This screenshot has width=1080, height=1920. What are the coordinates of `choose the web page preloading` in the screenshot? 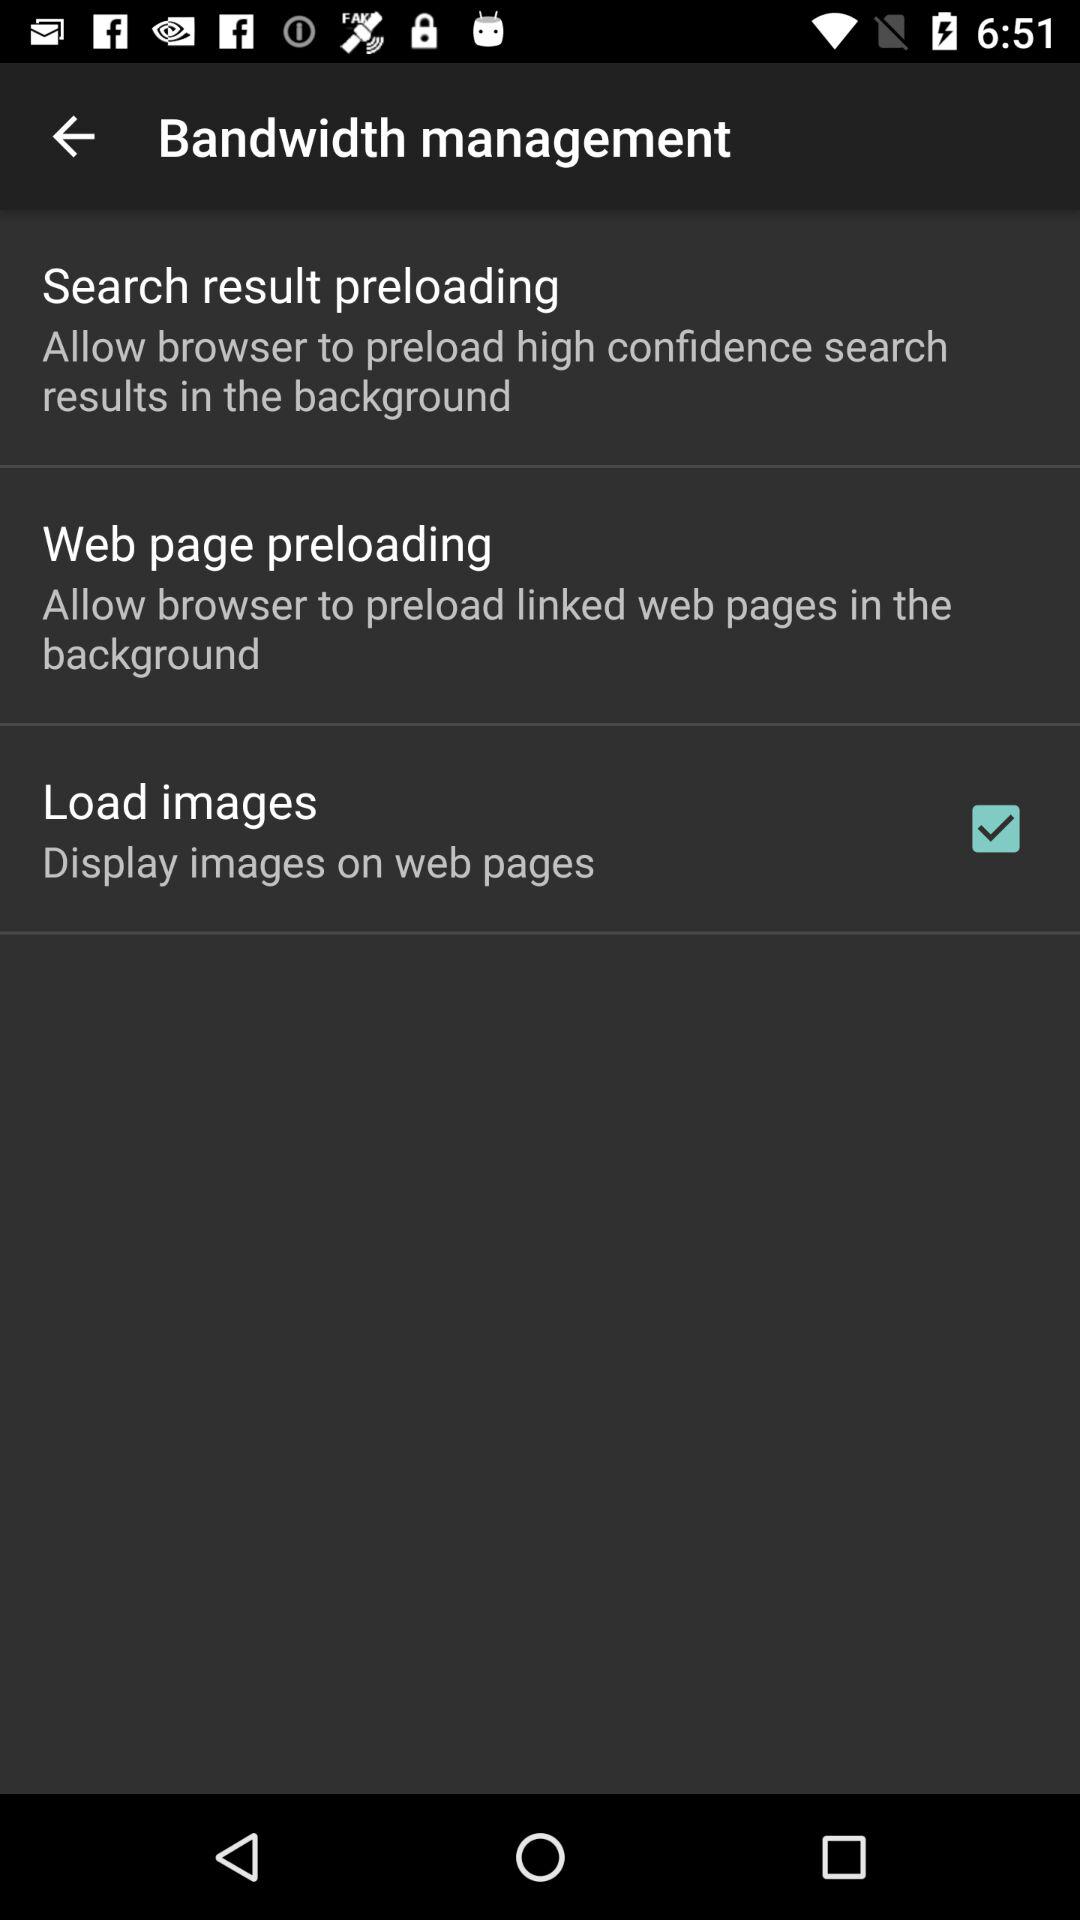 It's located at (267, 542).